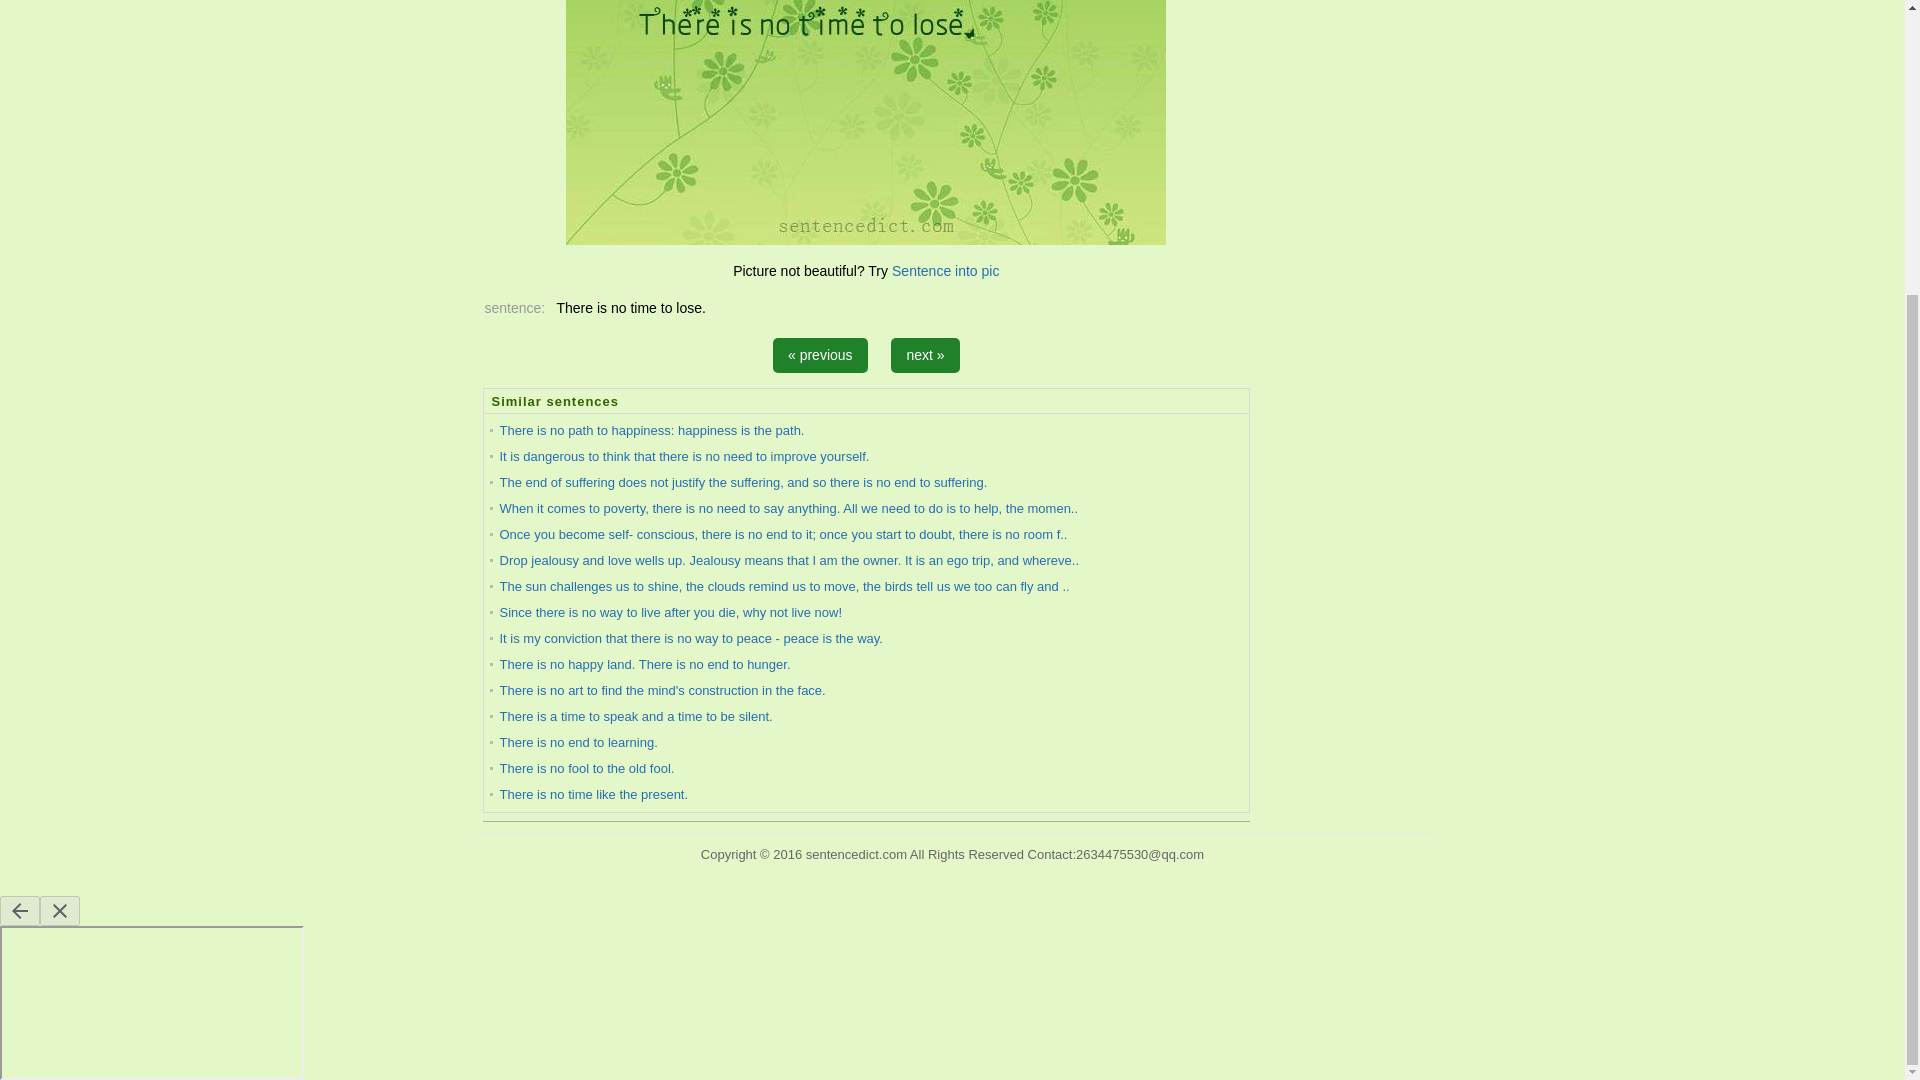 This screenshot has width=1920, height=1080. What do you see at coordinates (636, 716) in the screenshot?
I see `There is a time to speak and a time to be silent.` at bounding box center [636, 716].